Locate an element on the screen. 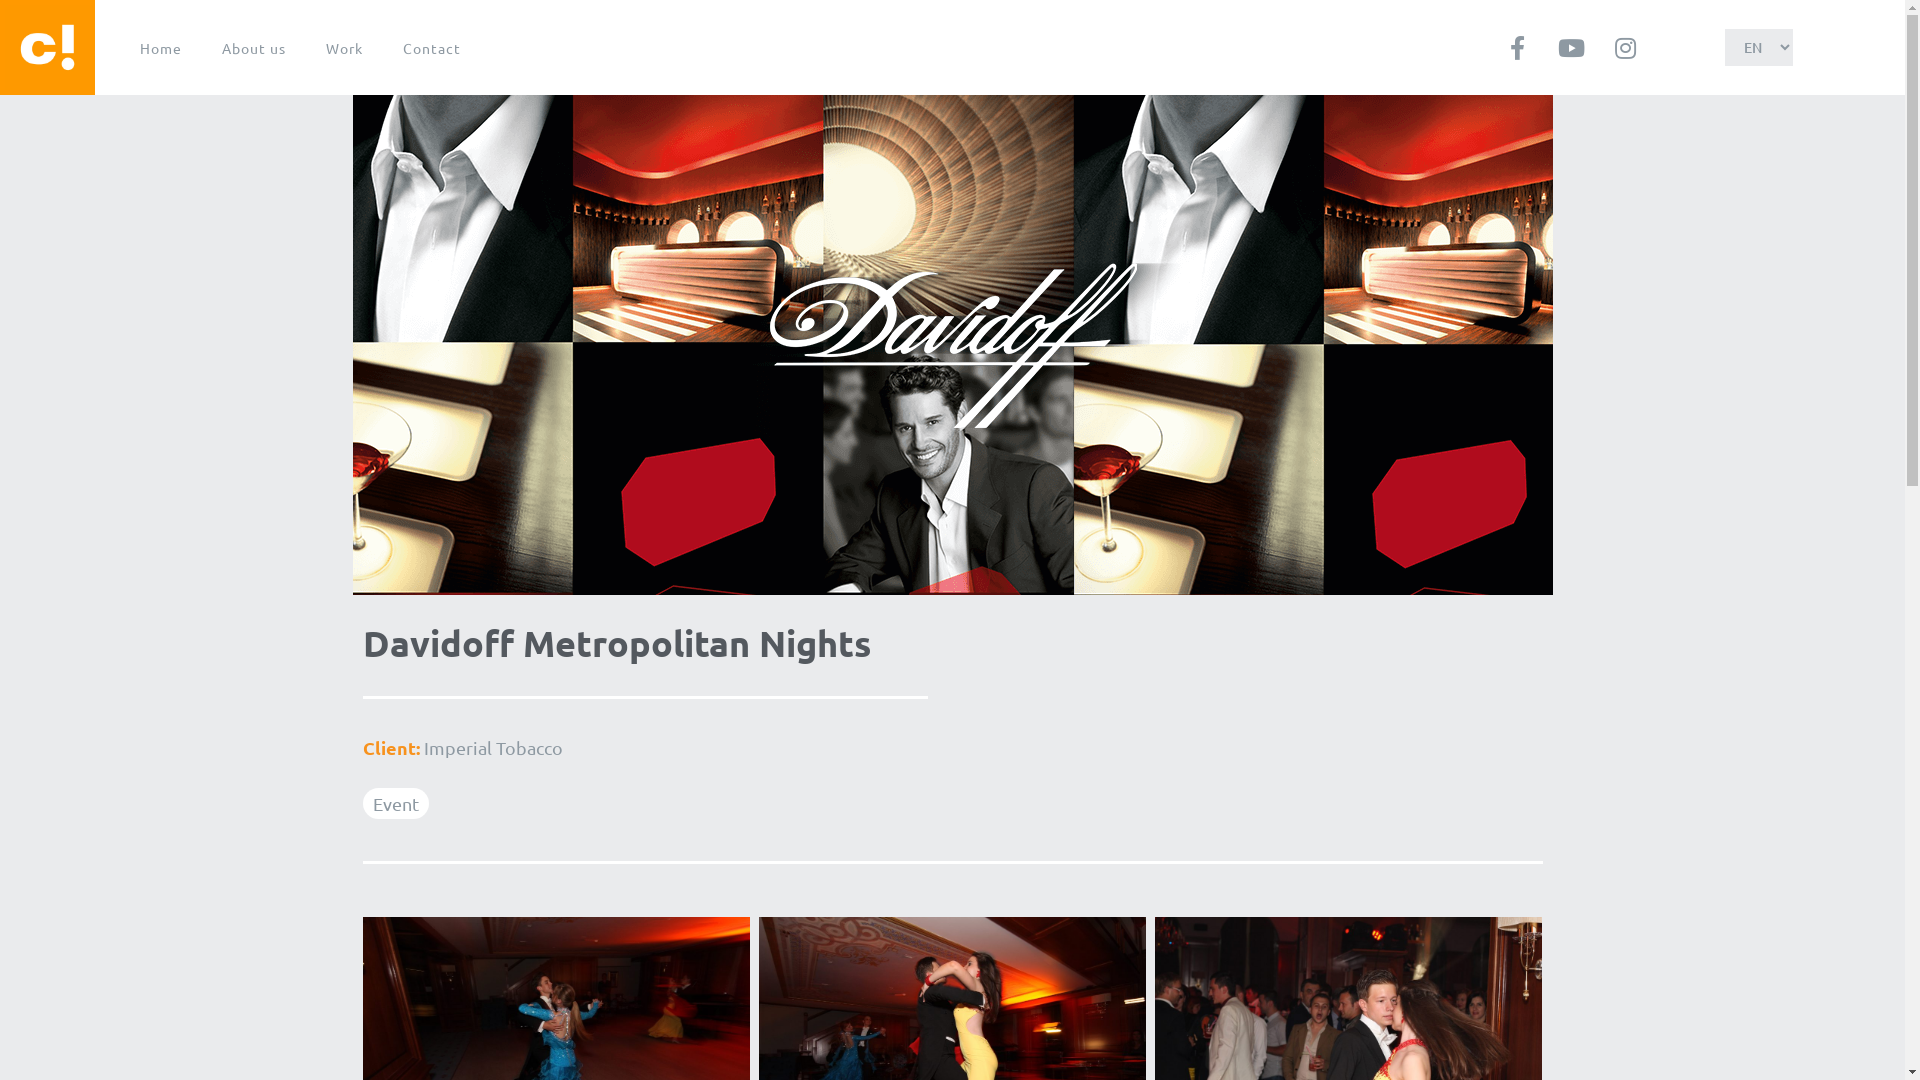 Image resolution: width=1920 pixels, height=1080 pixels. Home is located at coordinates (161, 48).